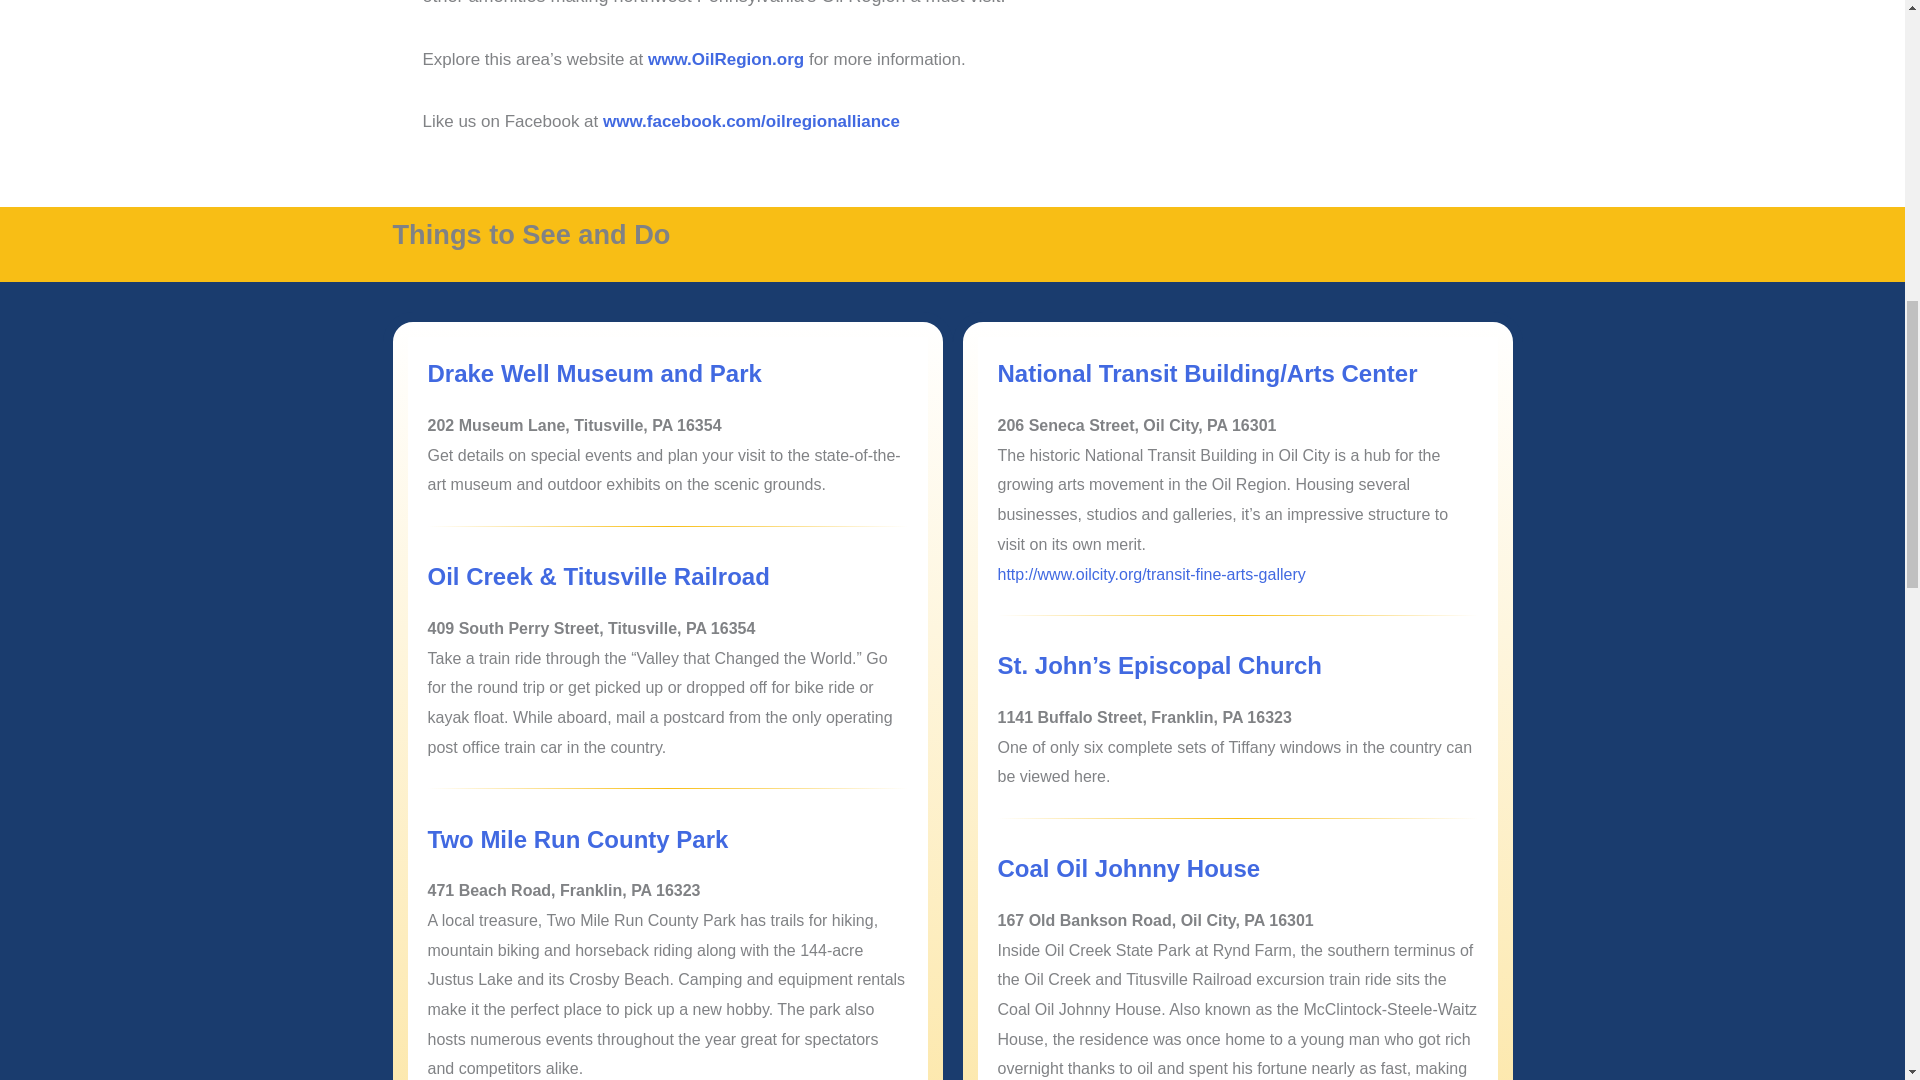 The width and height of the screenshot is (1920, 1080). I want to click on Coal Oil Johnny House, so click(1130, 868).